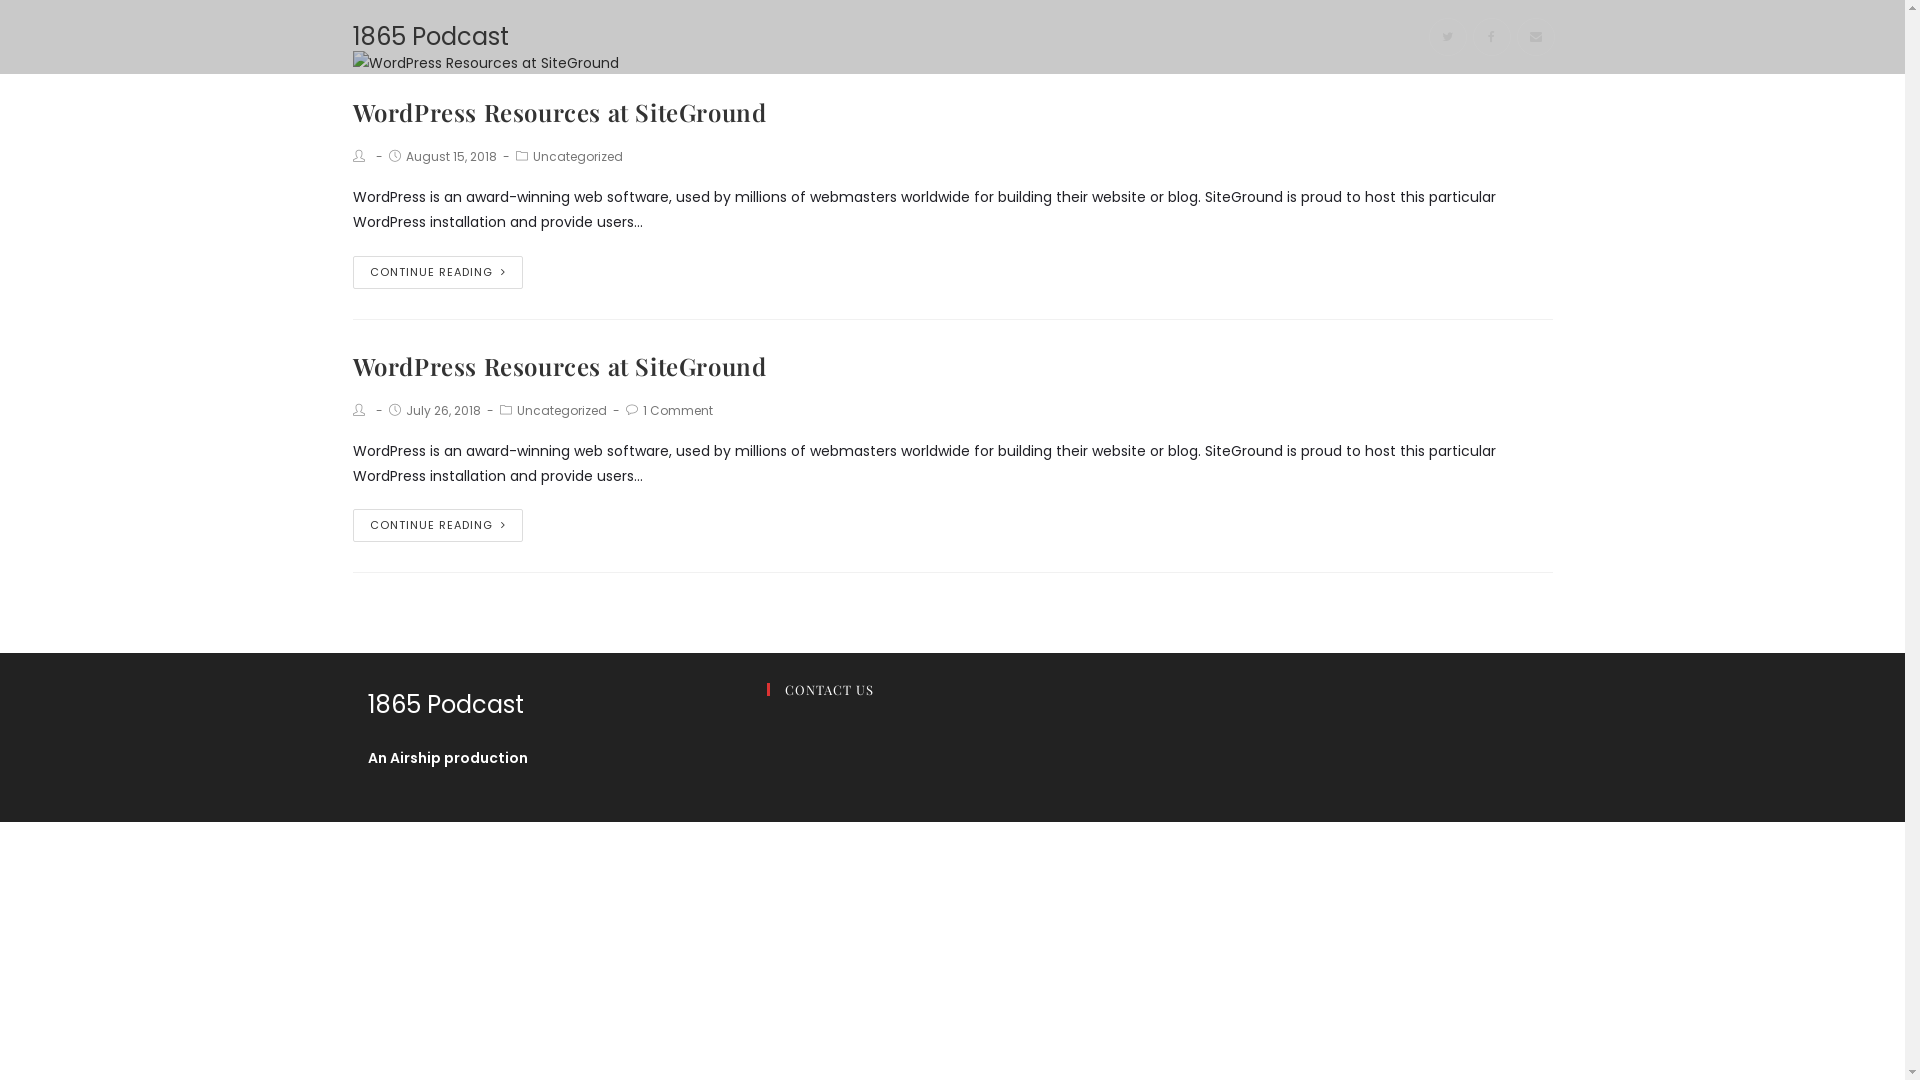  What do you see at coordinates (559, 366) in the screenshot?
I see `WordPress Resources at SiteGround` at bounding box center [559, 366].